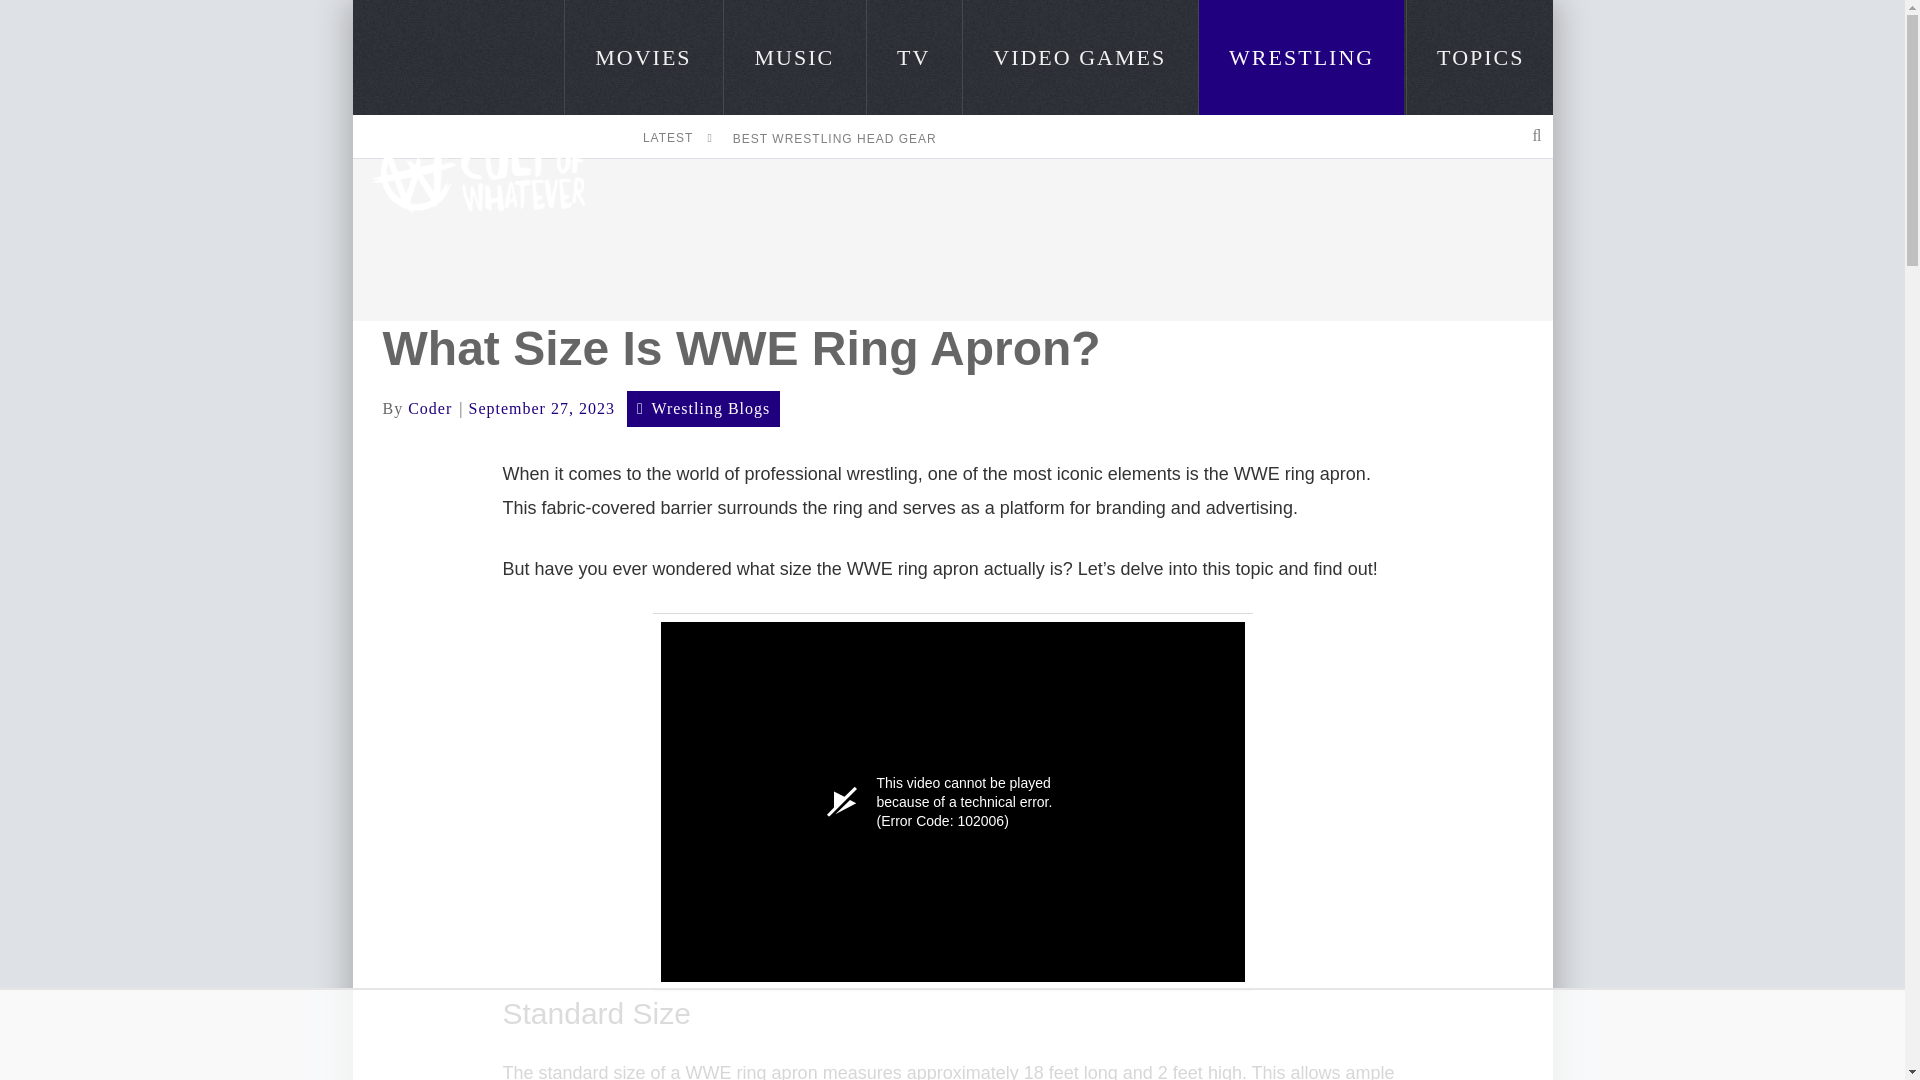 The width and height of the screenshot is (1920, 1080). Describe the element at coordinates (642, 57) in the screenshot. I see `MOVIES` at that location.